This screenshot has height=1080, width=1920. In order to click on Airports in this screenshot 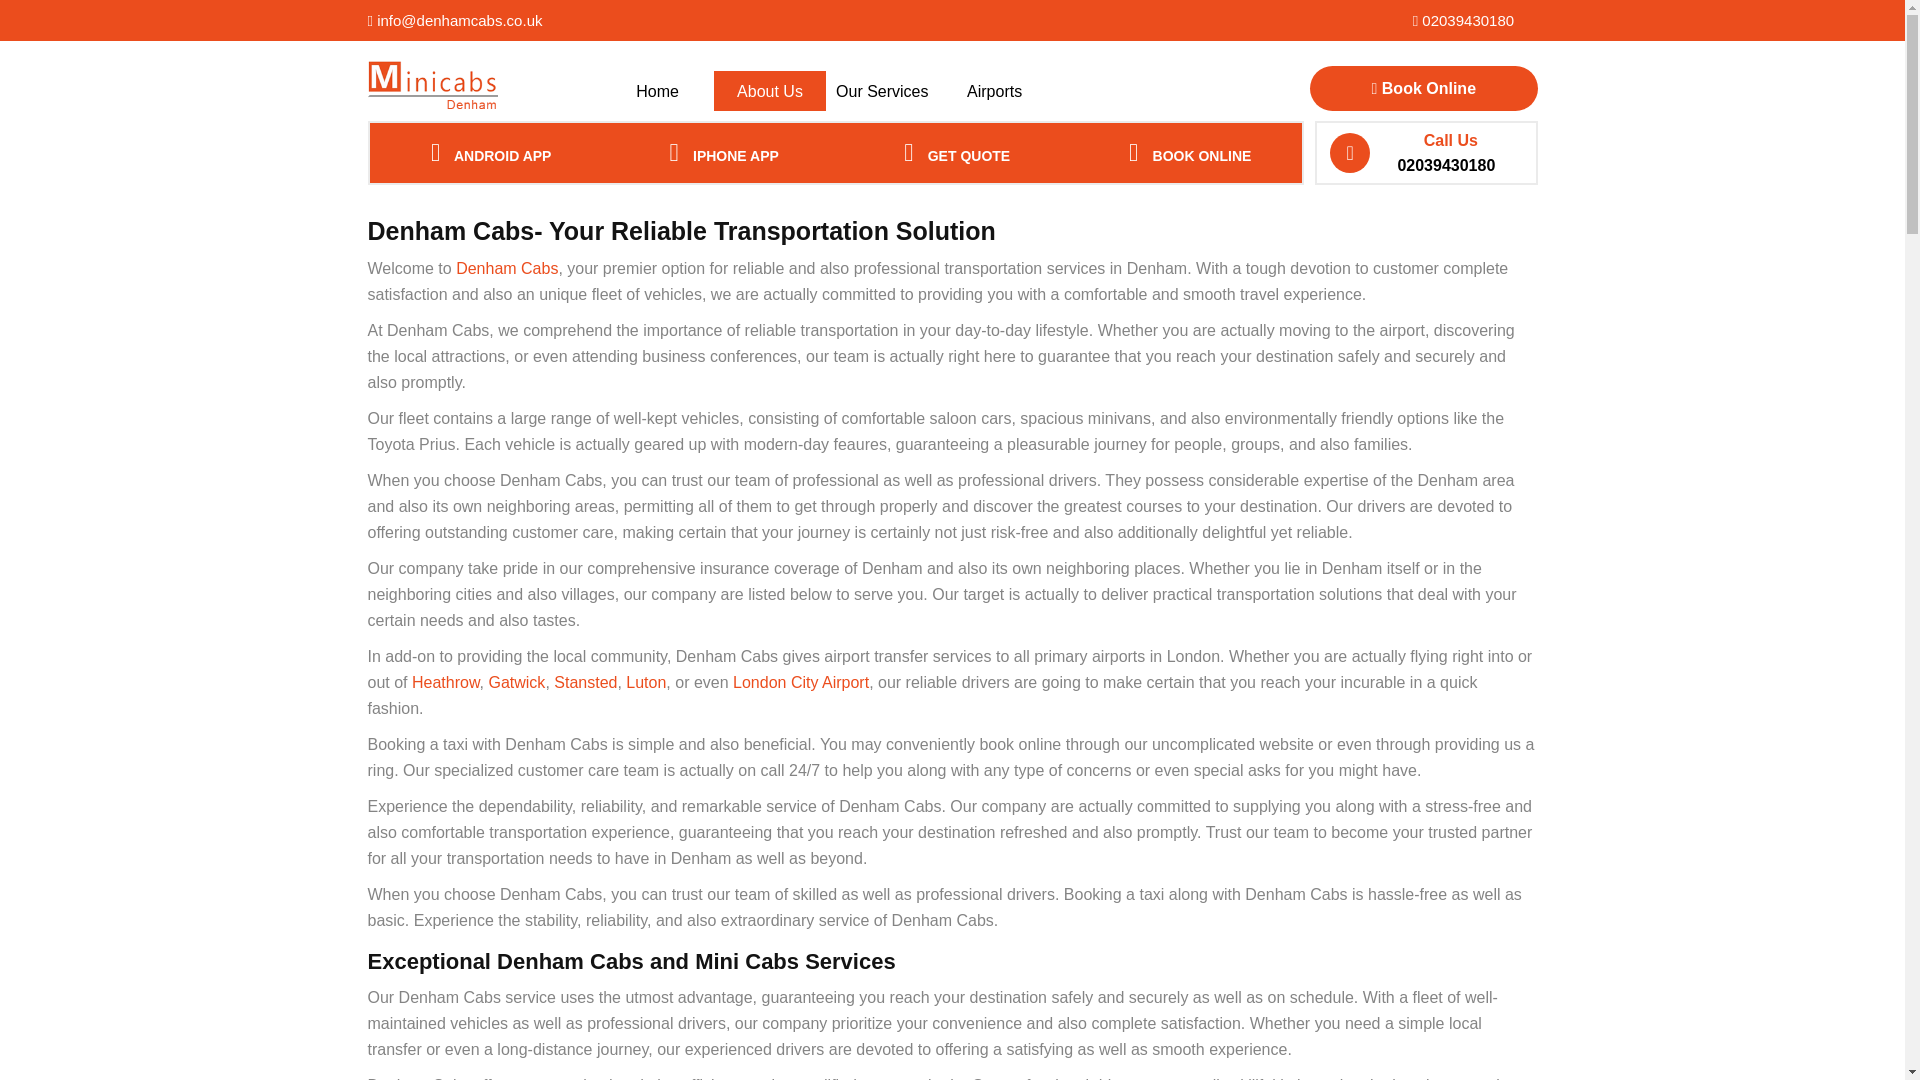, I will do `click(994, 92)`.